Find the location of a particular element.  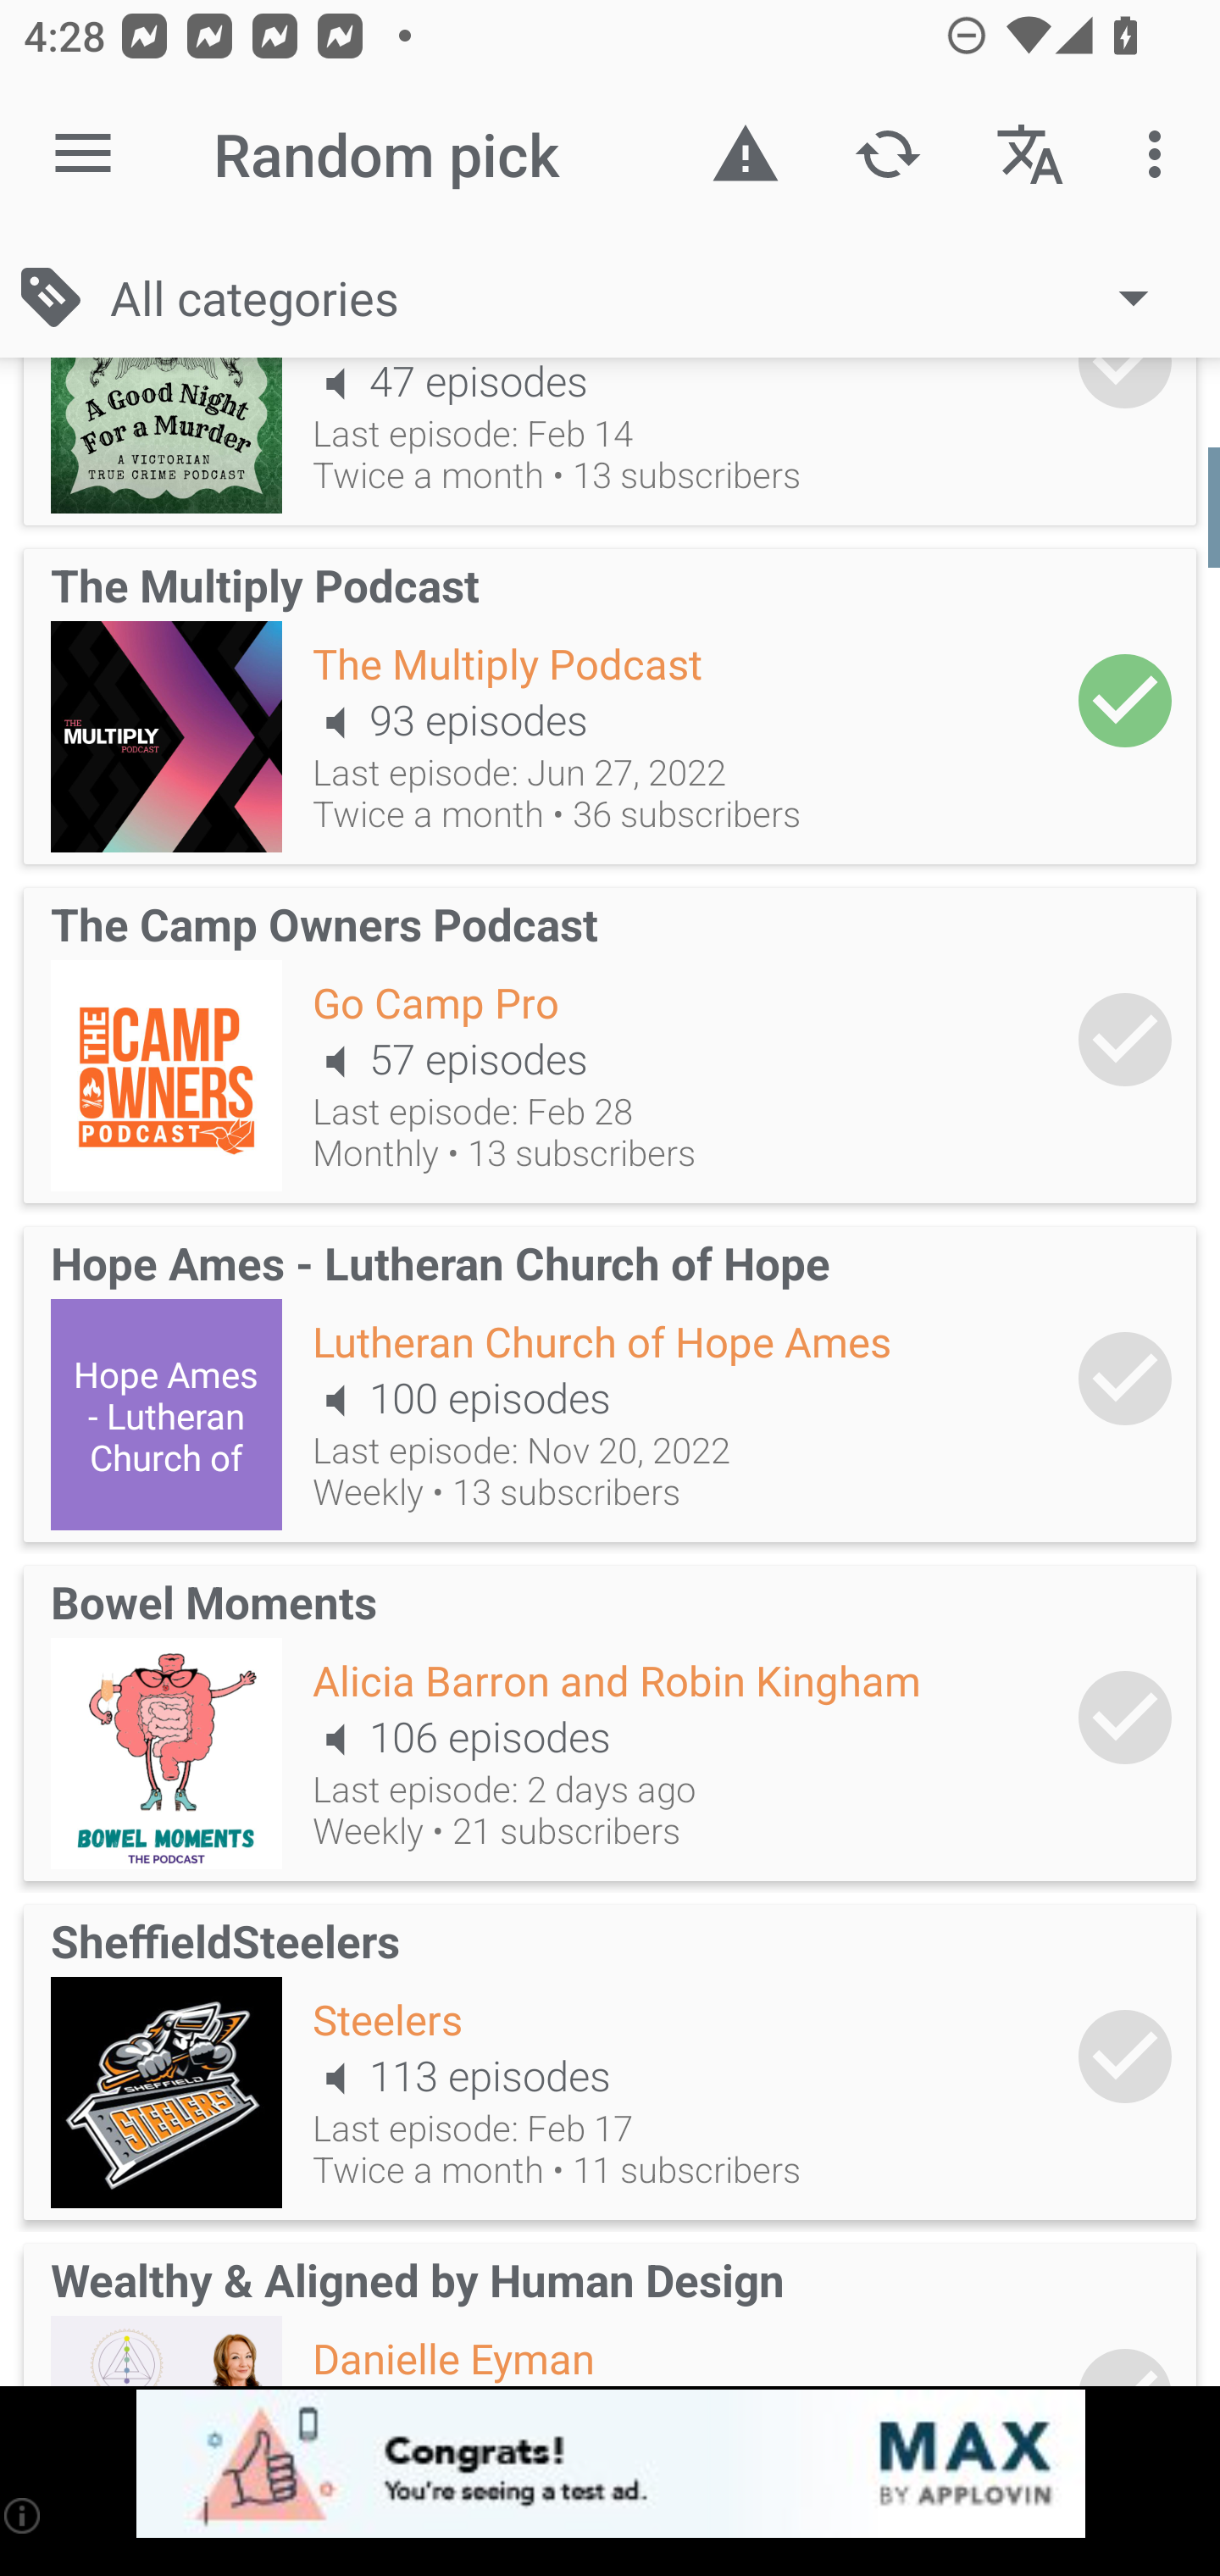

app-monetization is located at coordinates (610, 2465).